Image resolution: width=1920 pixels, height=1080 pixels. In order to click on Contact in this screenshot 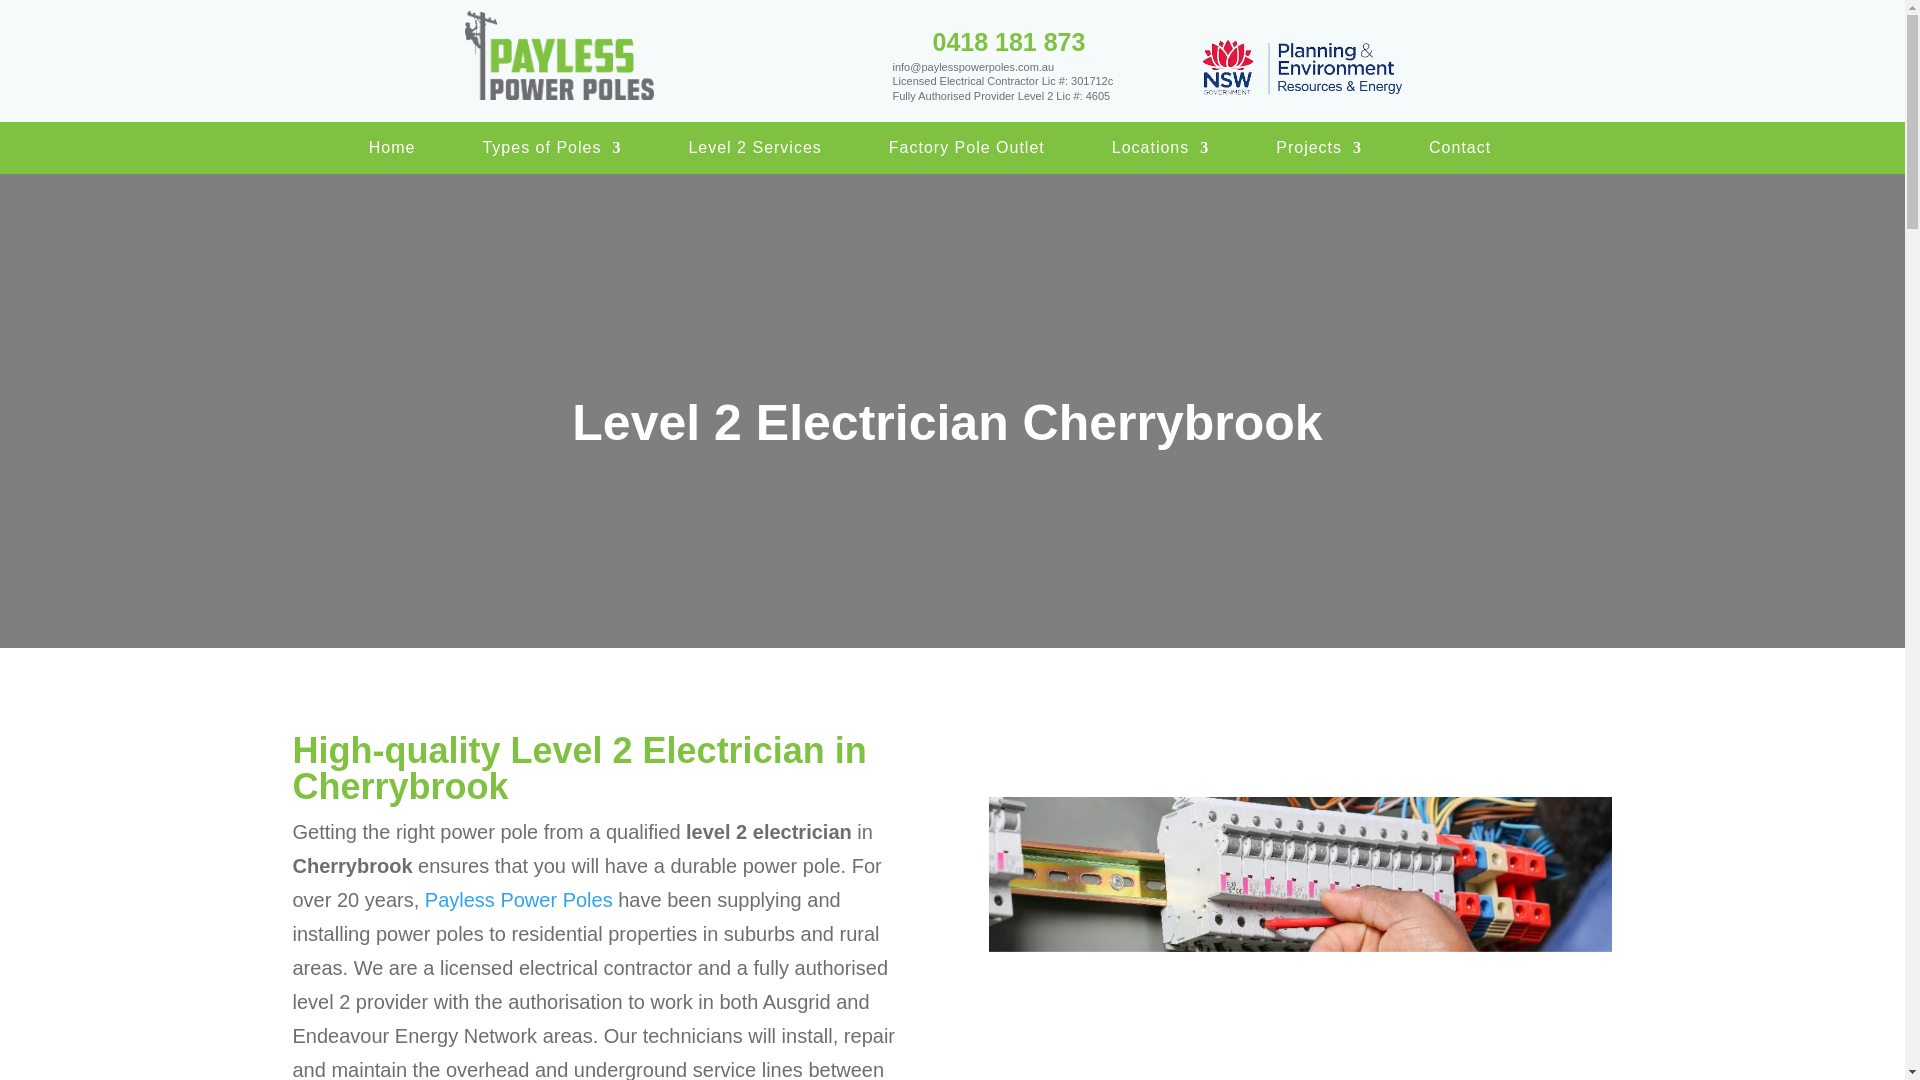, I will do `click(1460, 152)`.